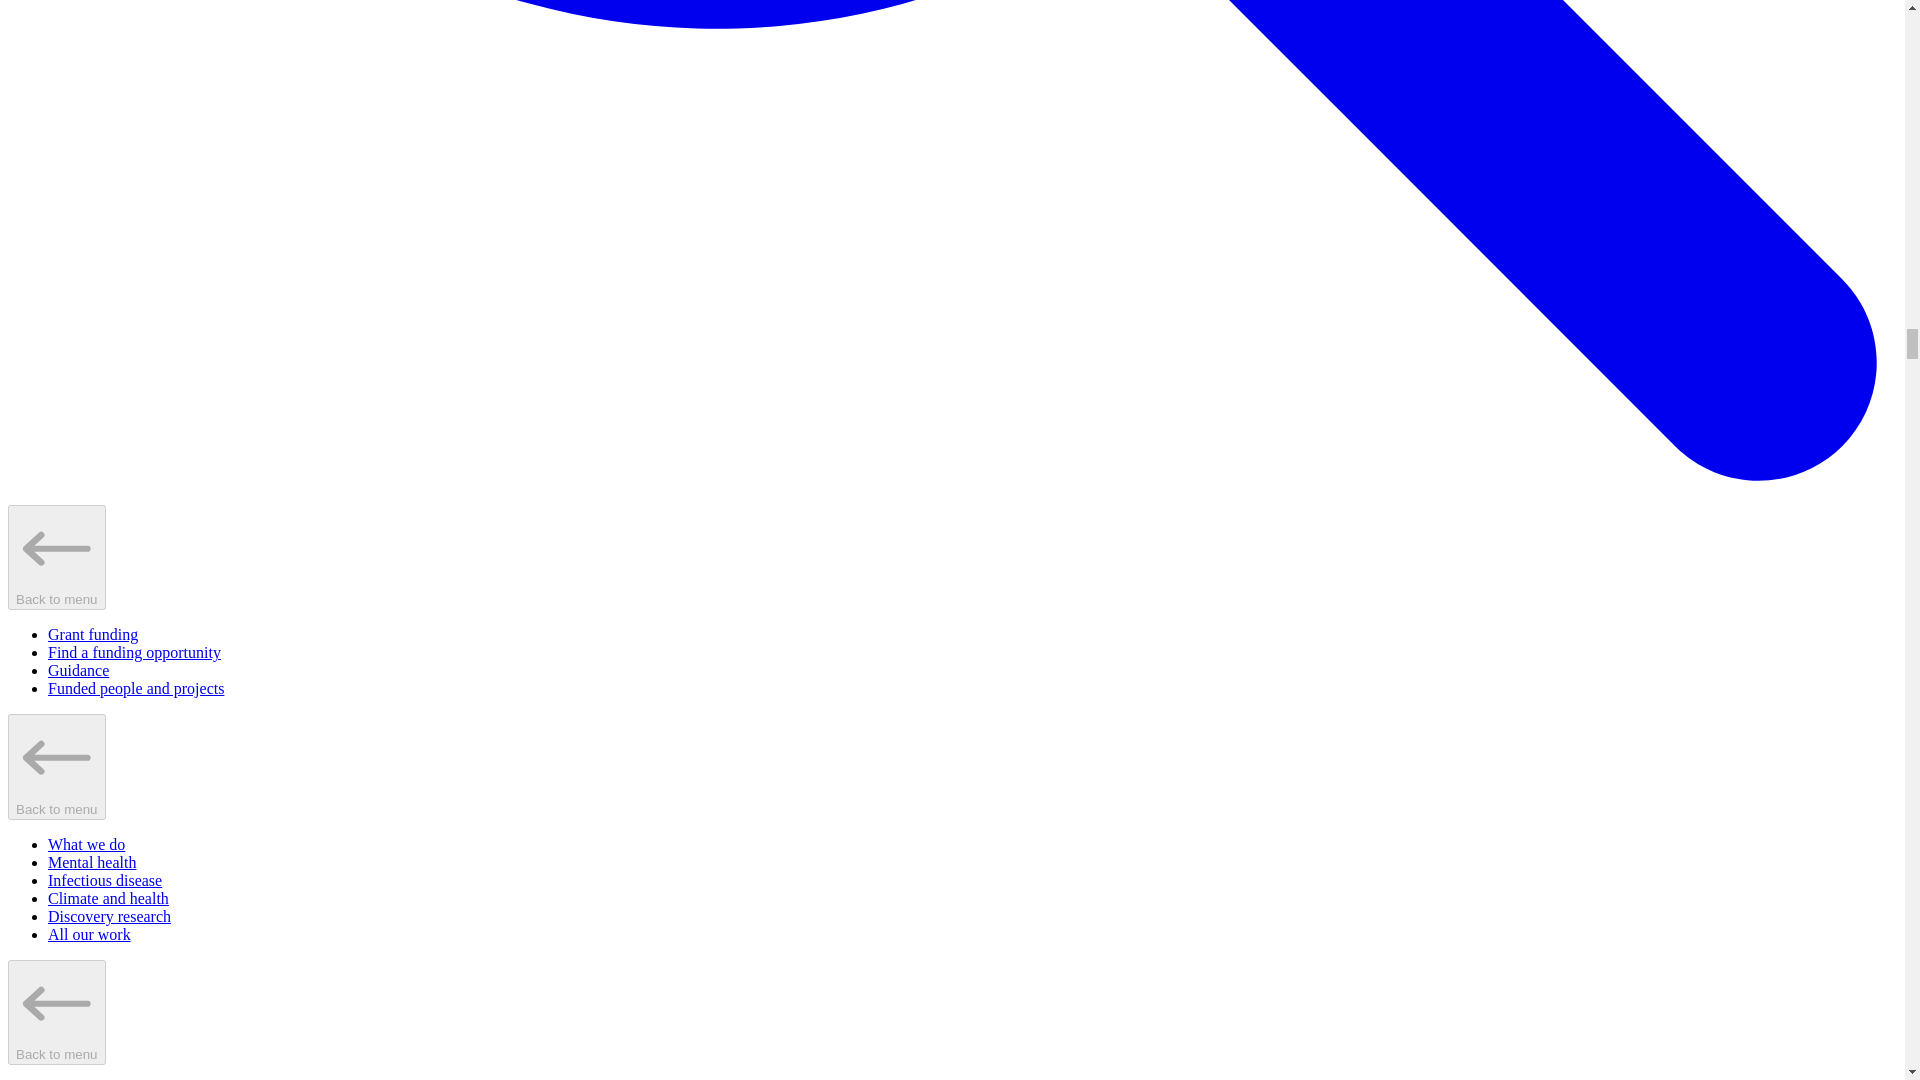 This screenshot has width=1920, height=1080. I want to click on Grant funding, so click(93, 634).